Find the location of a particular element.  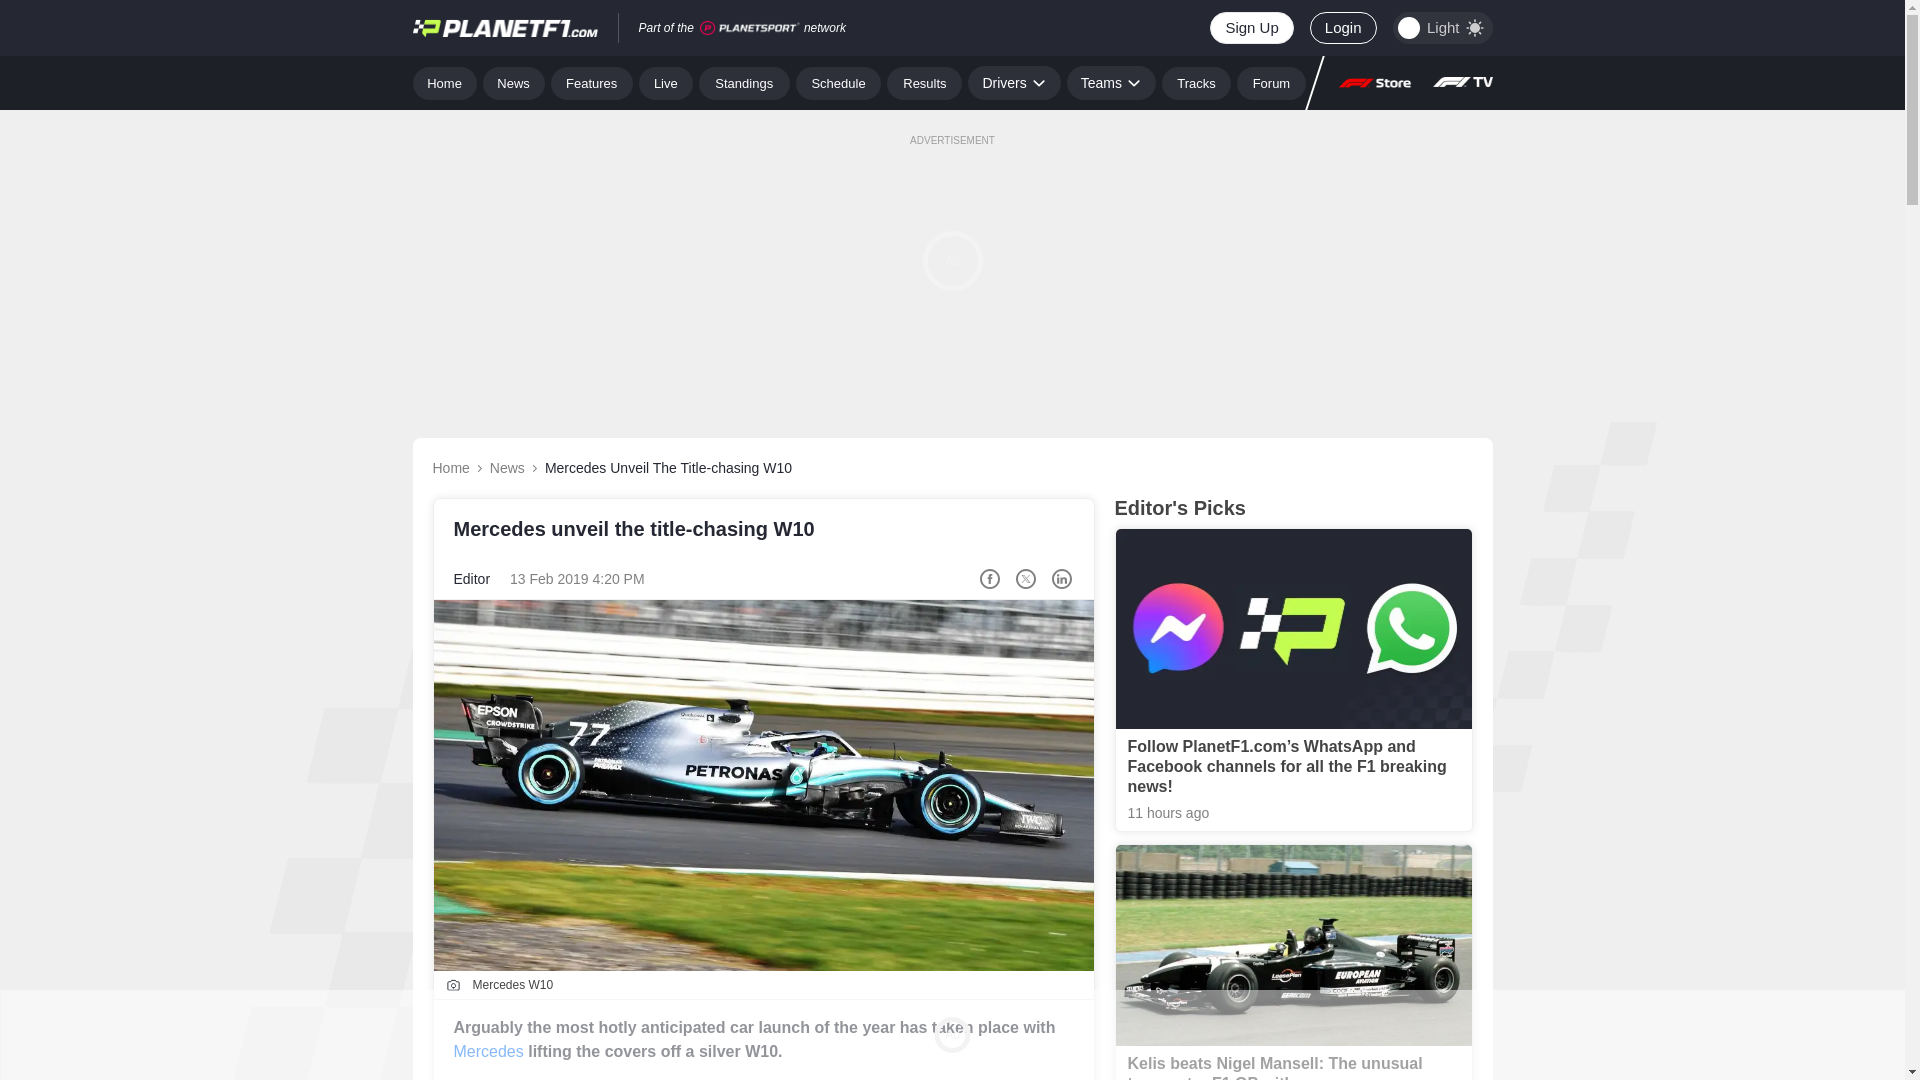

Results is located at coordinates (924, 82).